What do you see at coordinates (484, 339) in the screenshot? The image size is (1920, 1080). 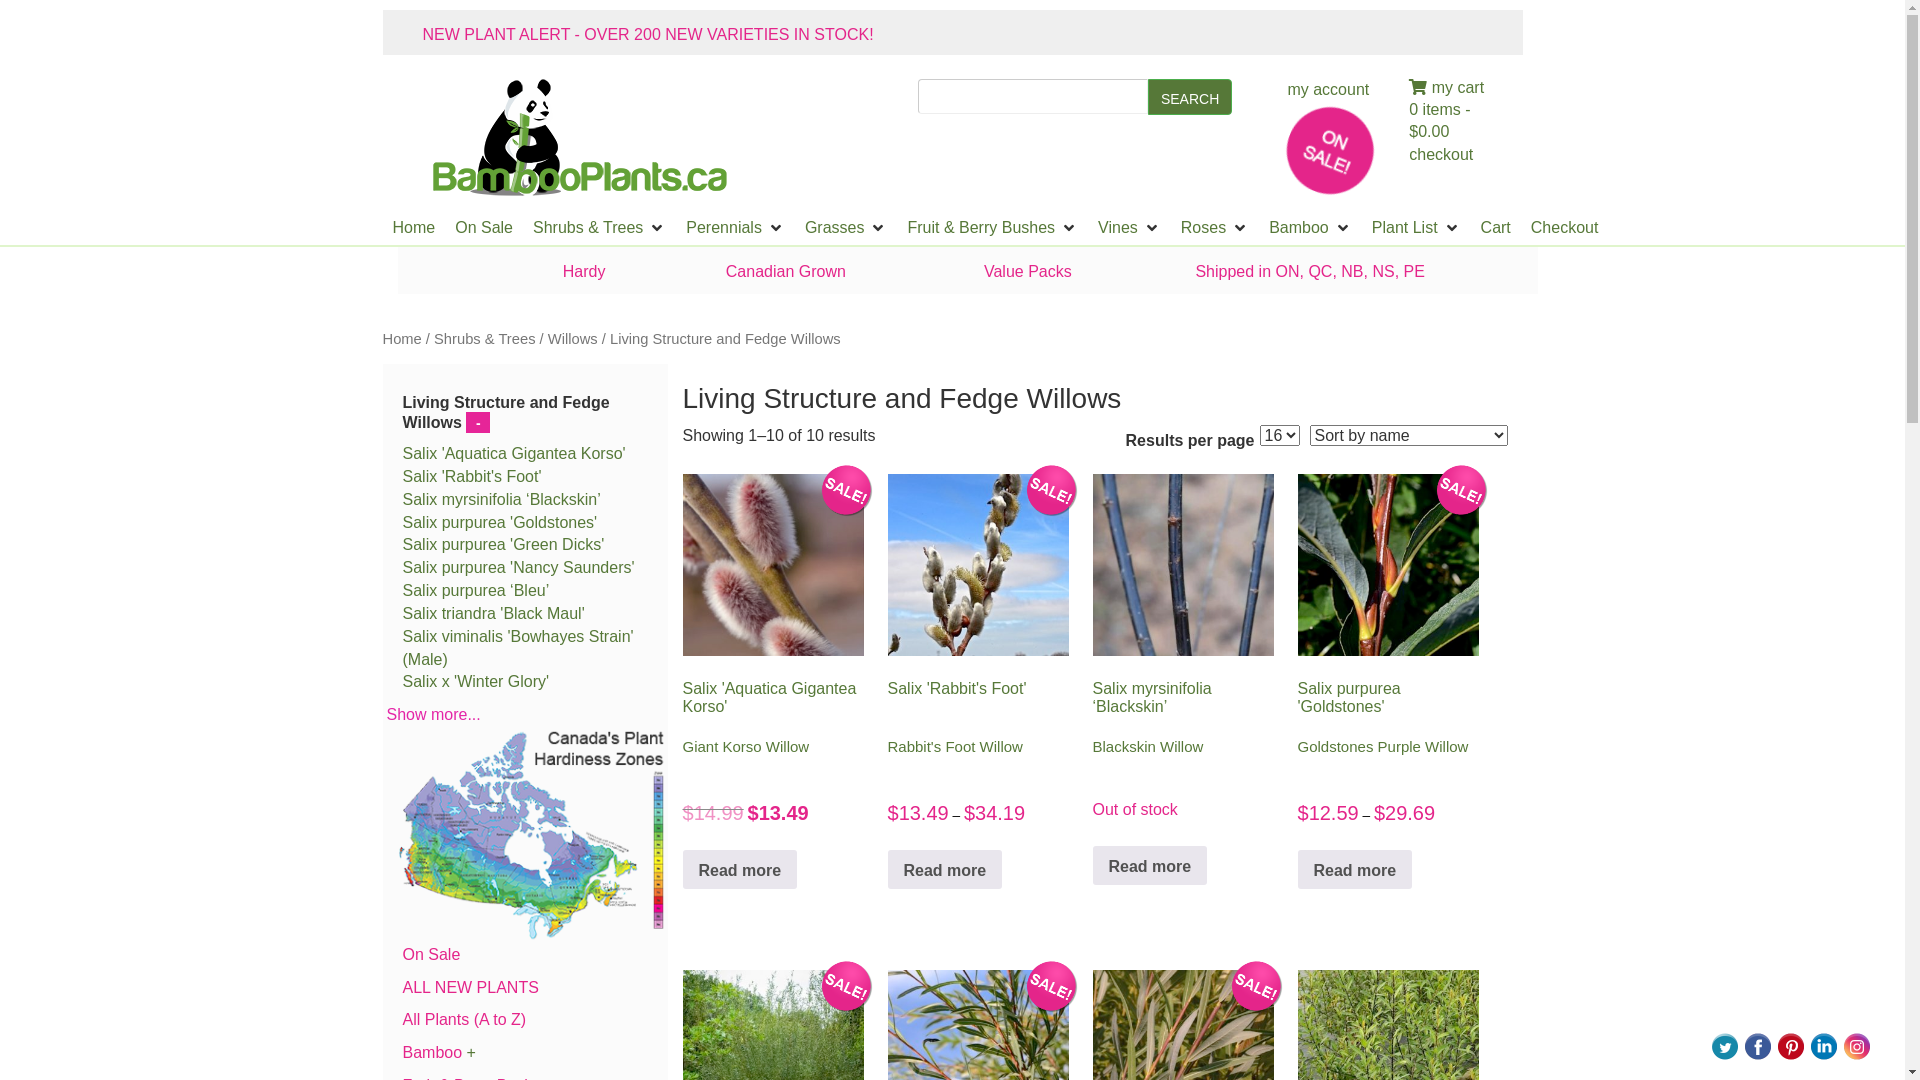 I see `Shrubs & Trees` at bounding box center [484, 339].